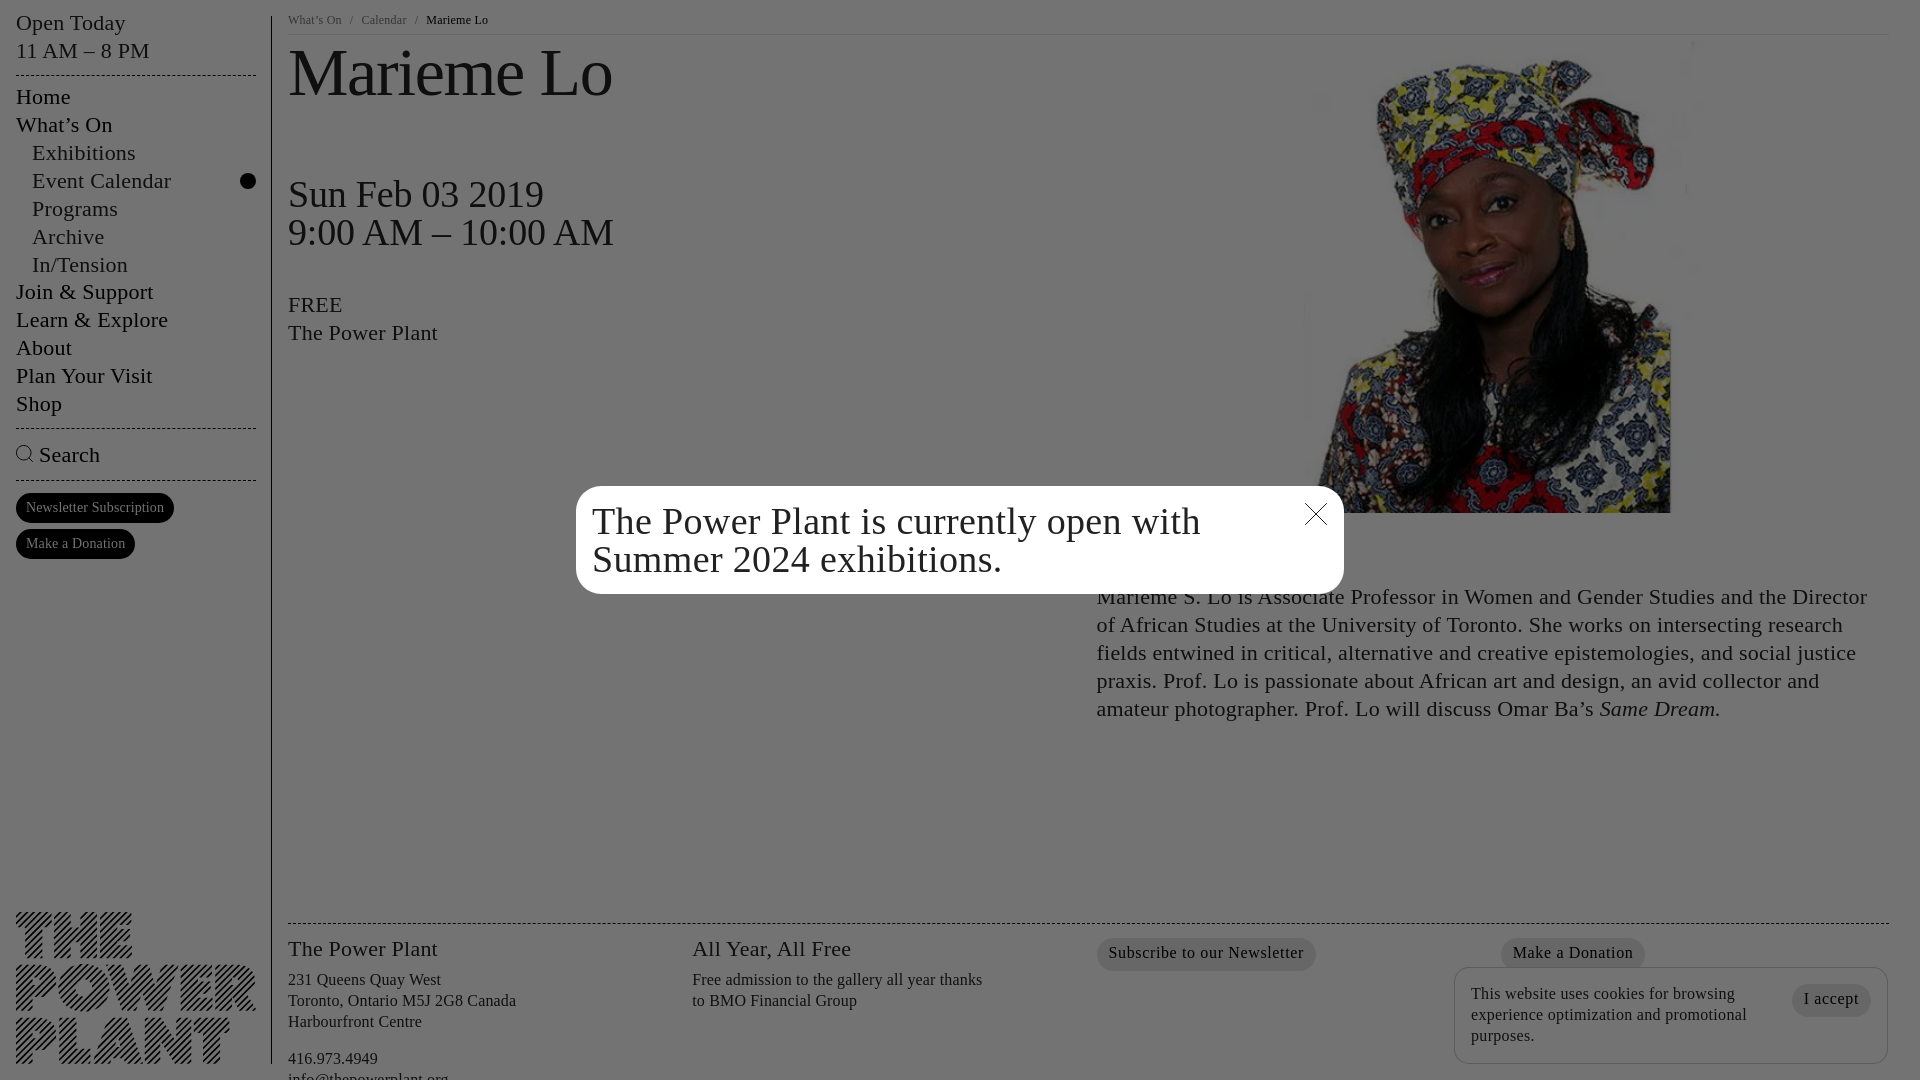 This screenshot has width=1920, height=1080. Describe the element at coordinates (135, 403) in the screenshot. I see `Shop` at that location.